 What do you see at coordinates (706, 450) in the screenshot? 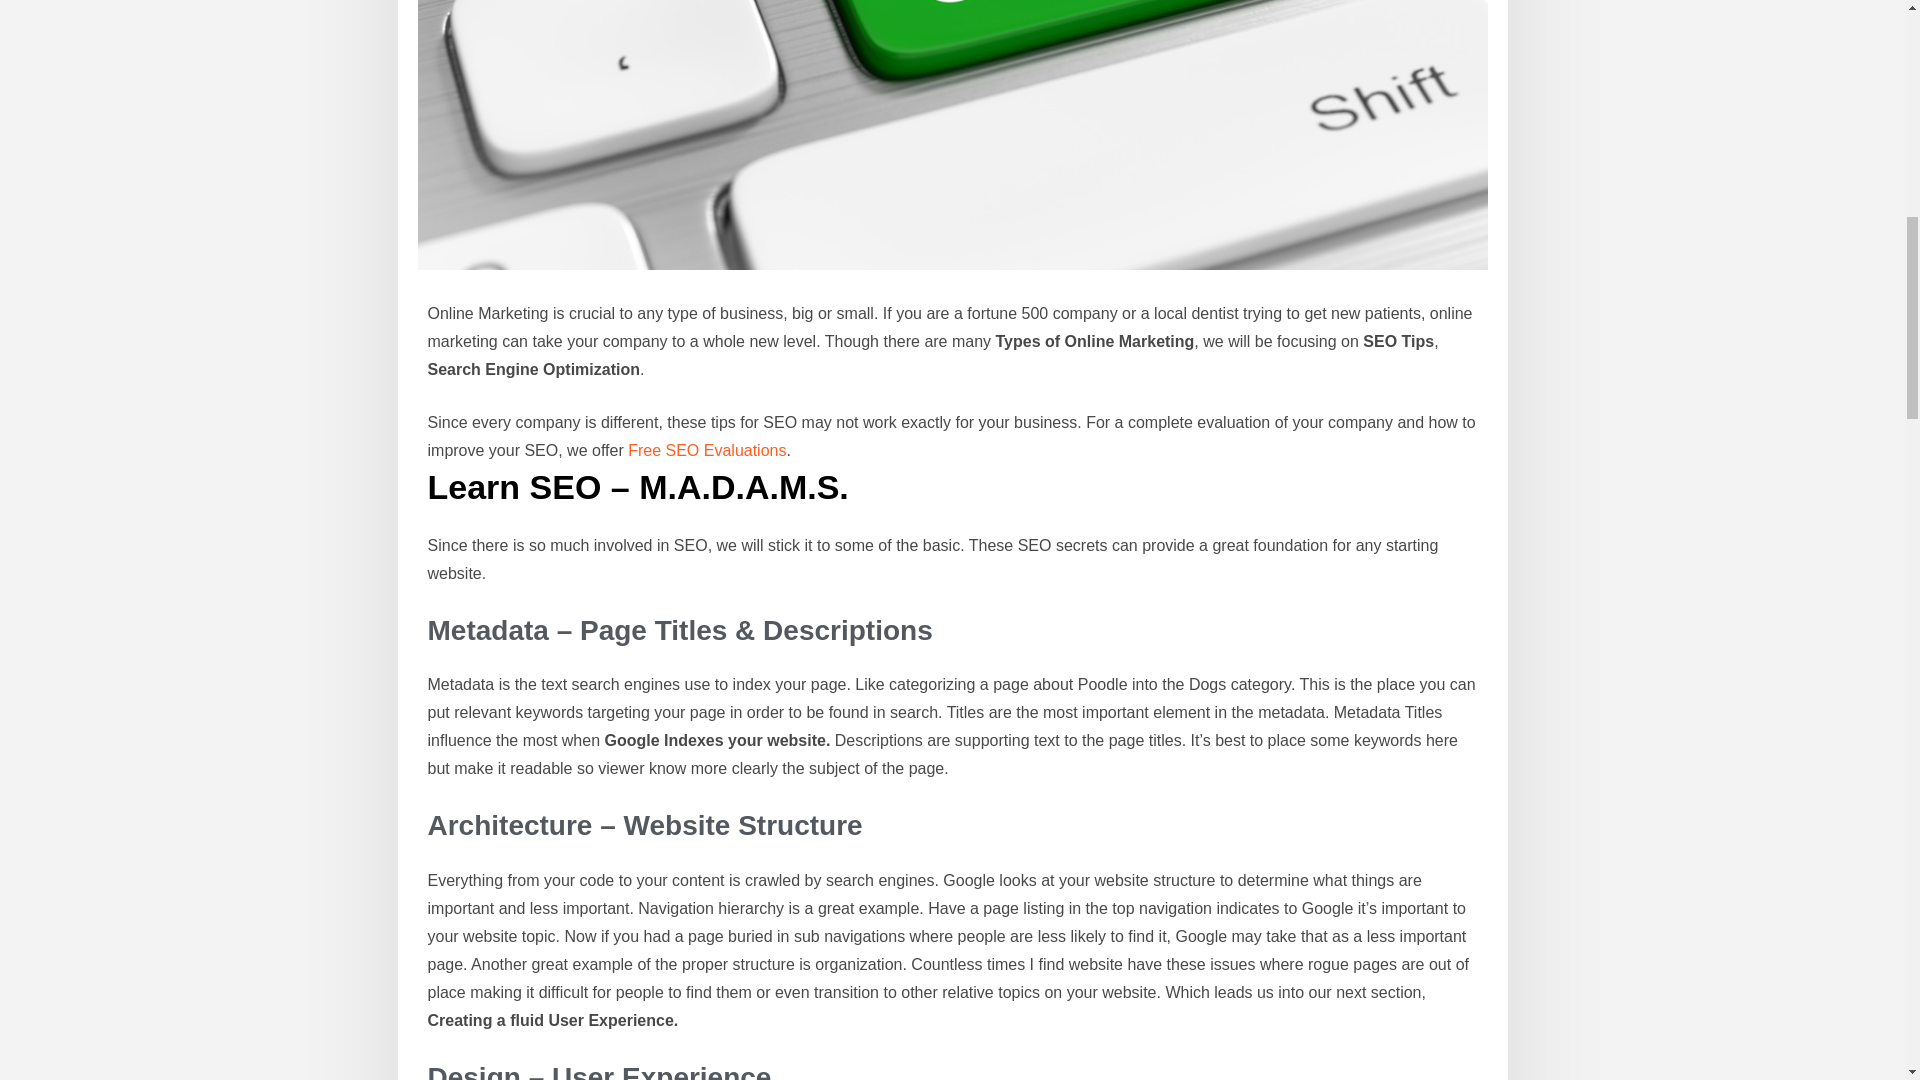
I see `Free SEO Evaluations` at bounding box center [706, 450].